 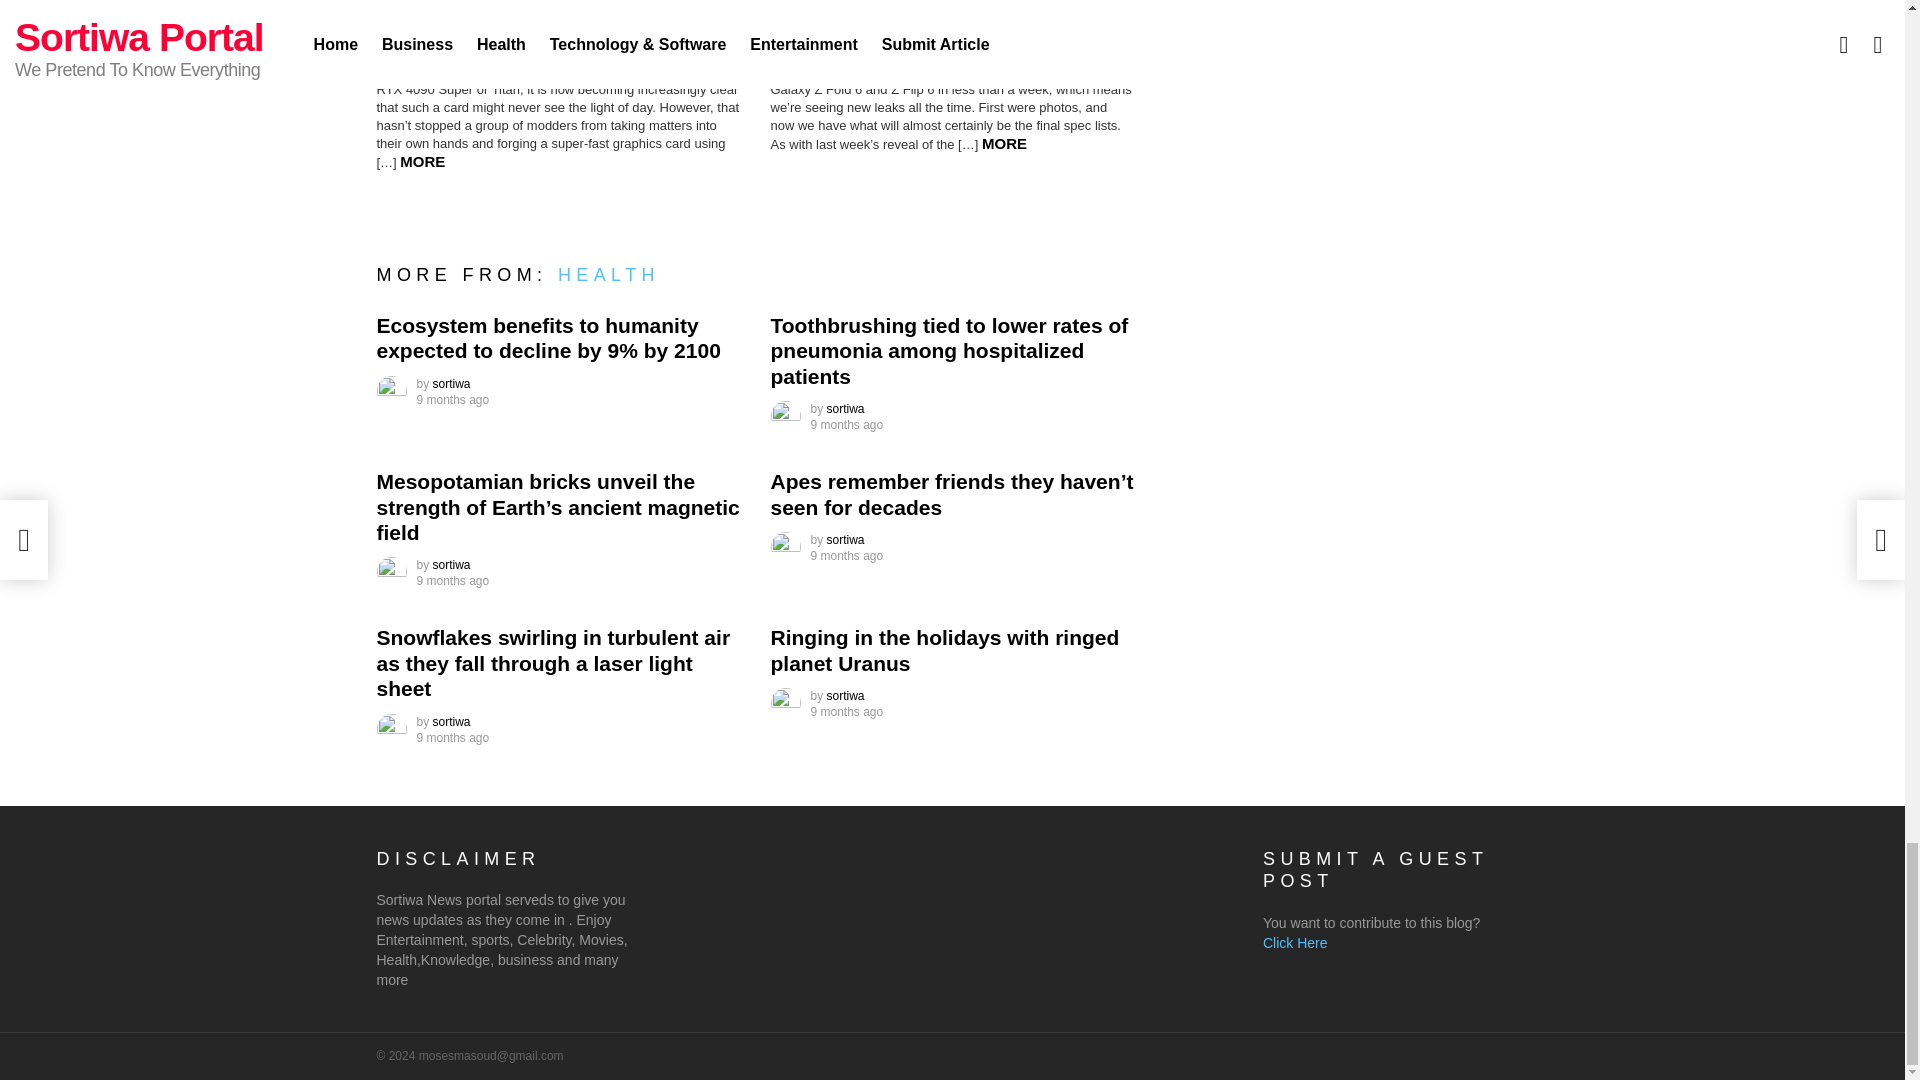 I want to click on Posts by sortiwa, so click(x=452, y=383).